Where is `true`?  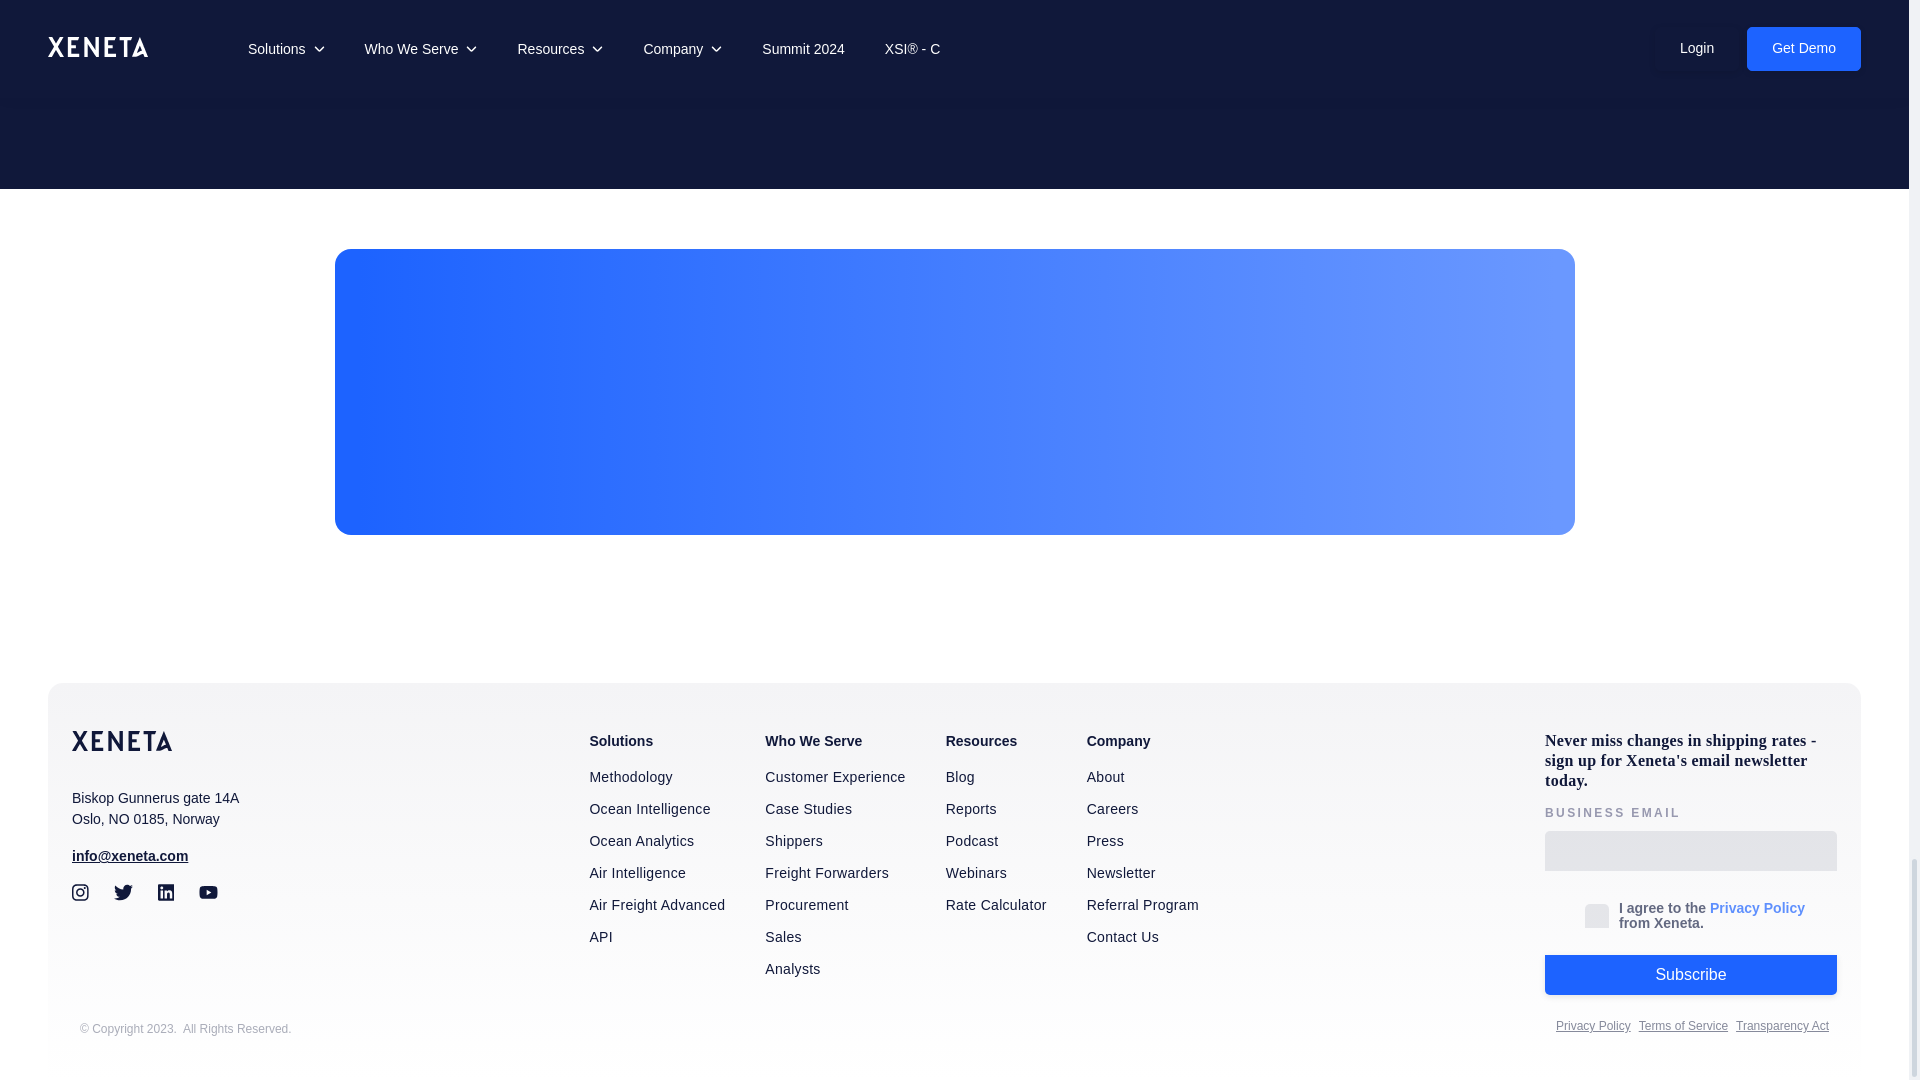
true is located at coordinates (1596, 915).